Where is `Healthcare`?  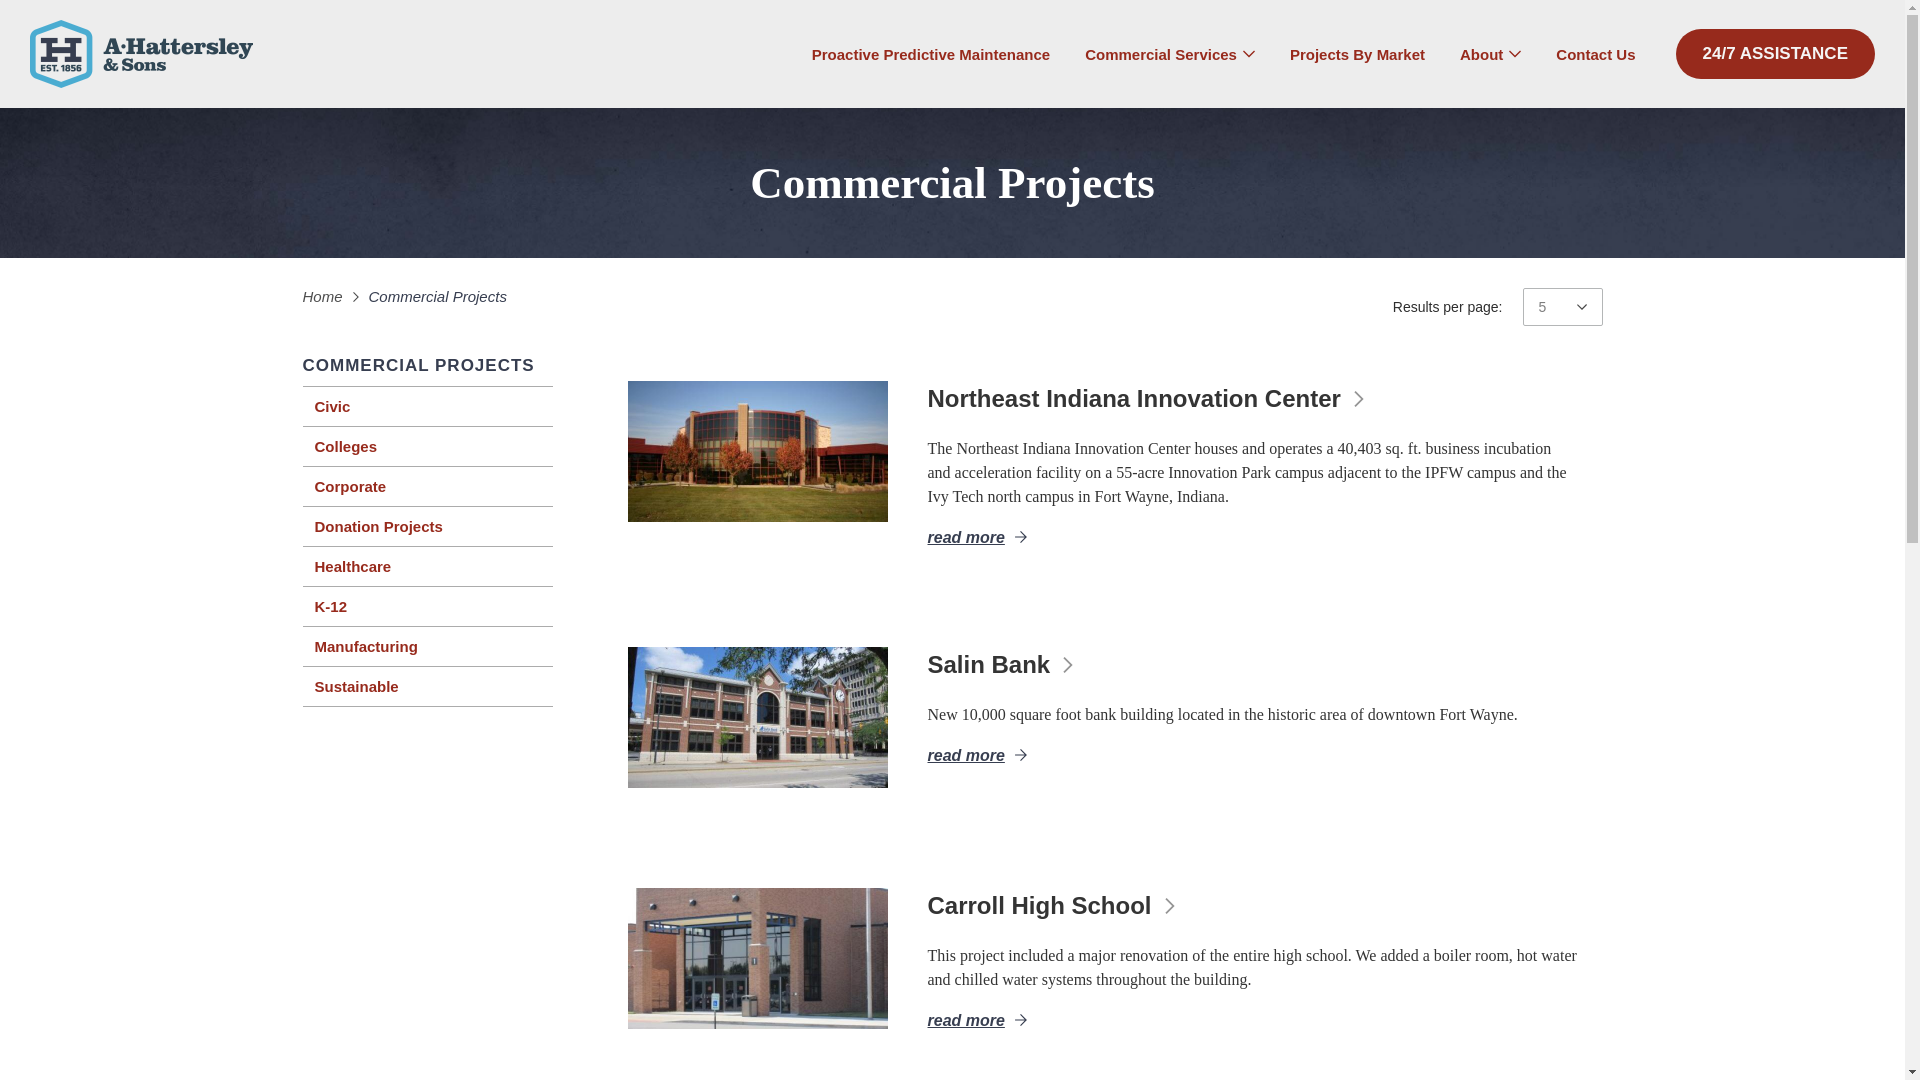 Healthcare is located at coordinates (426, 566).